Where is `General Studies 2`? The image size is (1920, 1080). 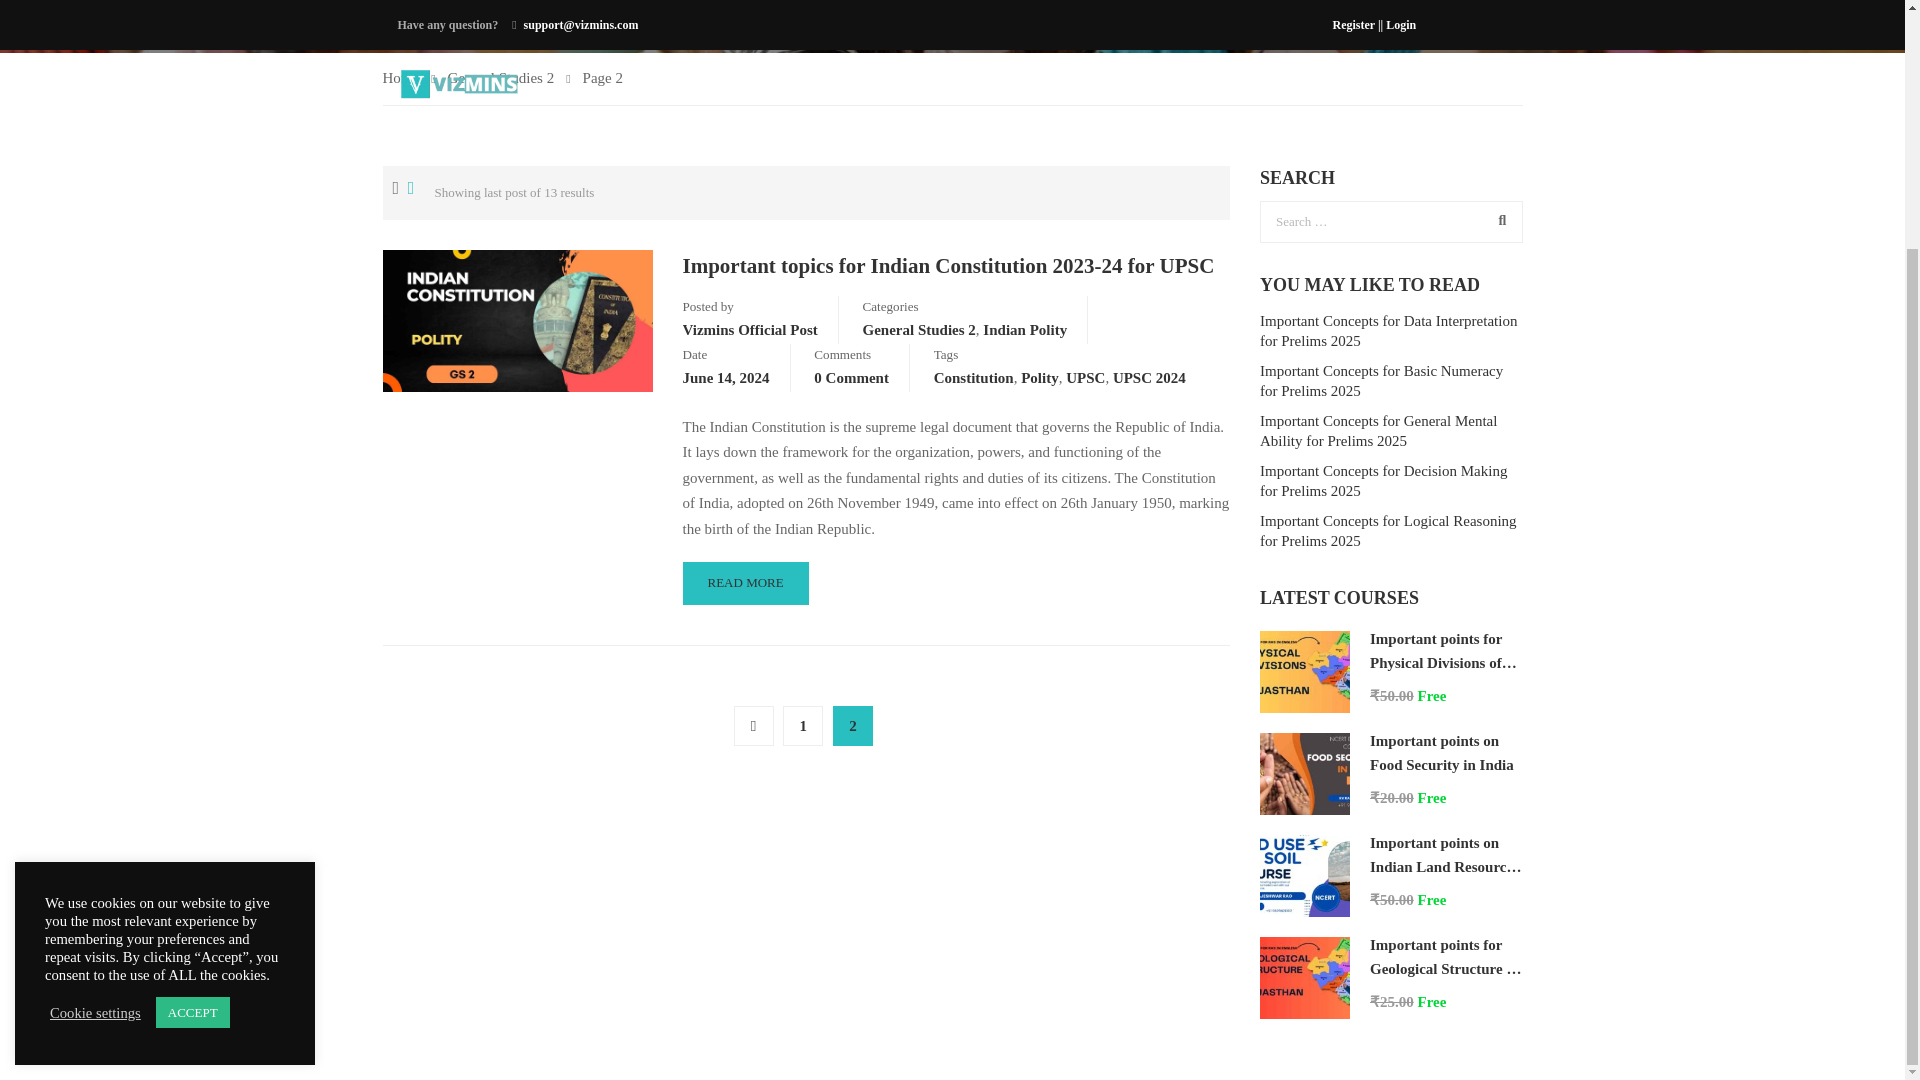 General Studies 2 is located at coordinates (508, 78).